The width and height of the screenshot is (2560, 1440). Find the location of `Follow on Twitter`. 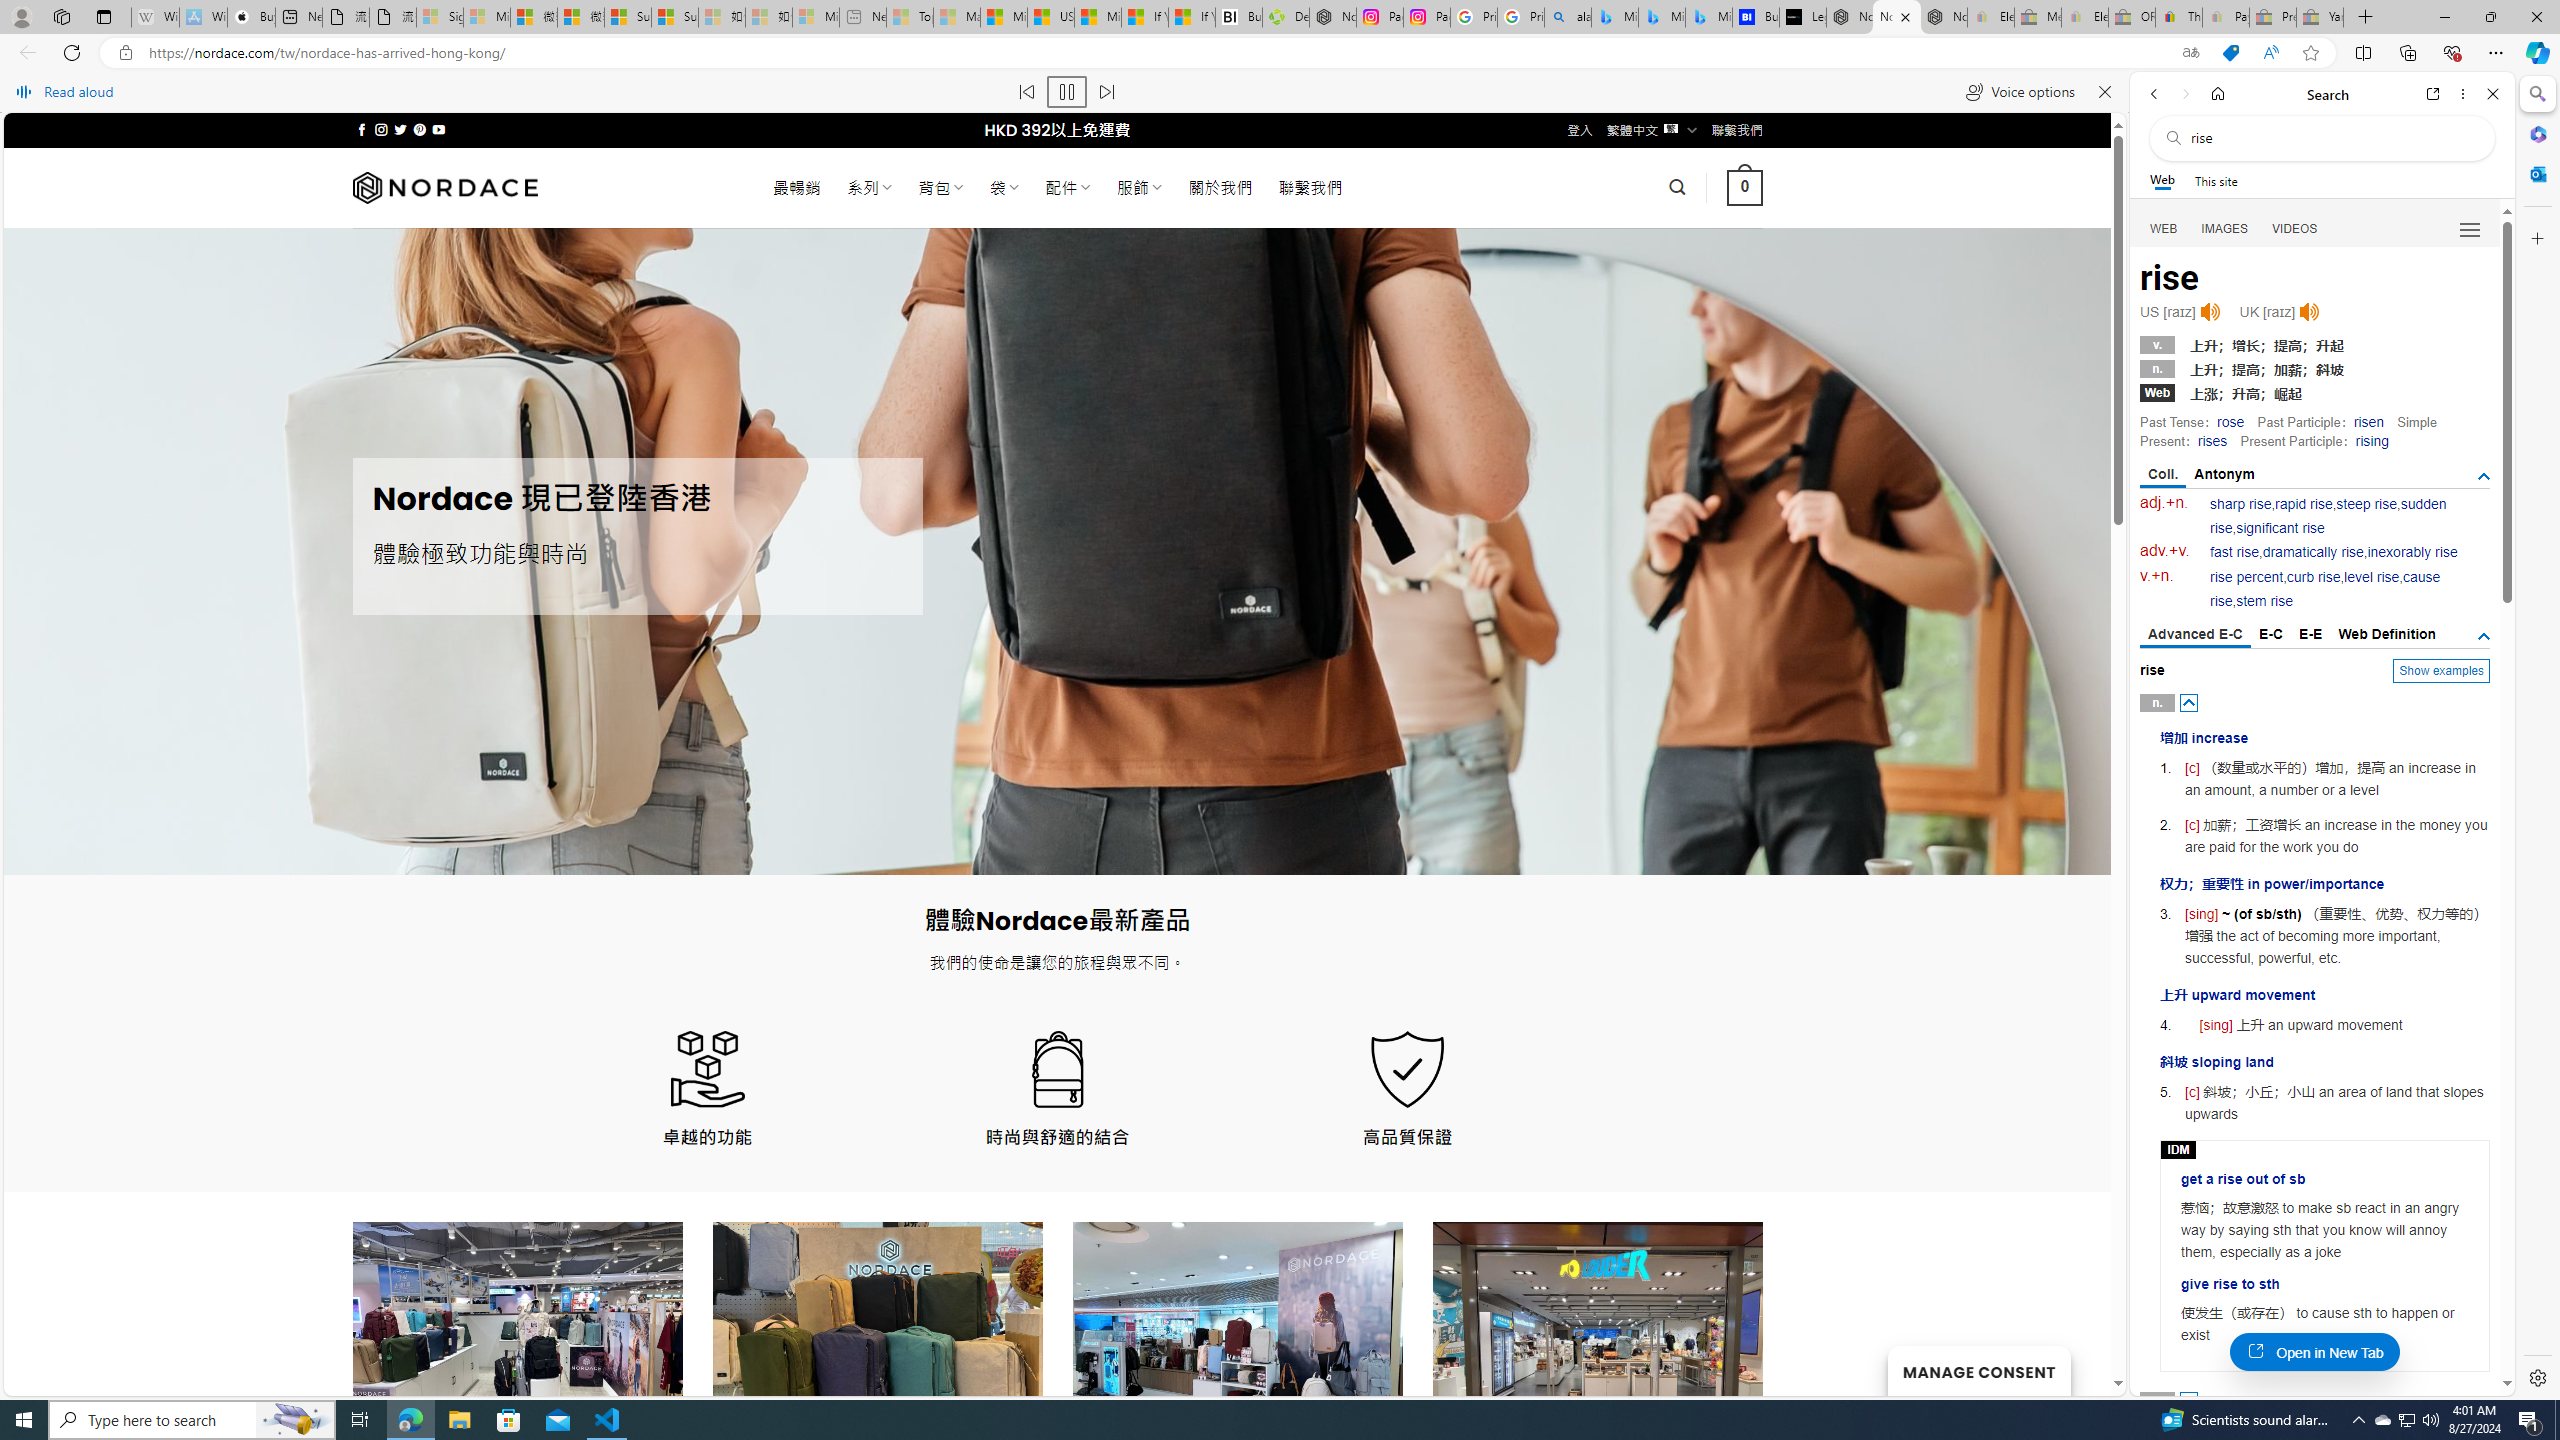

Follow on Twitter is located at coordinates (400, 130).